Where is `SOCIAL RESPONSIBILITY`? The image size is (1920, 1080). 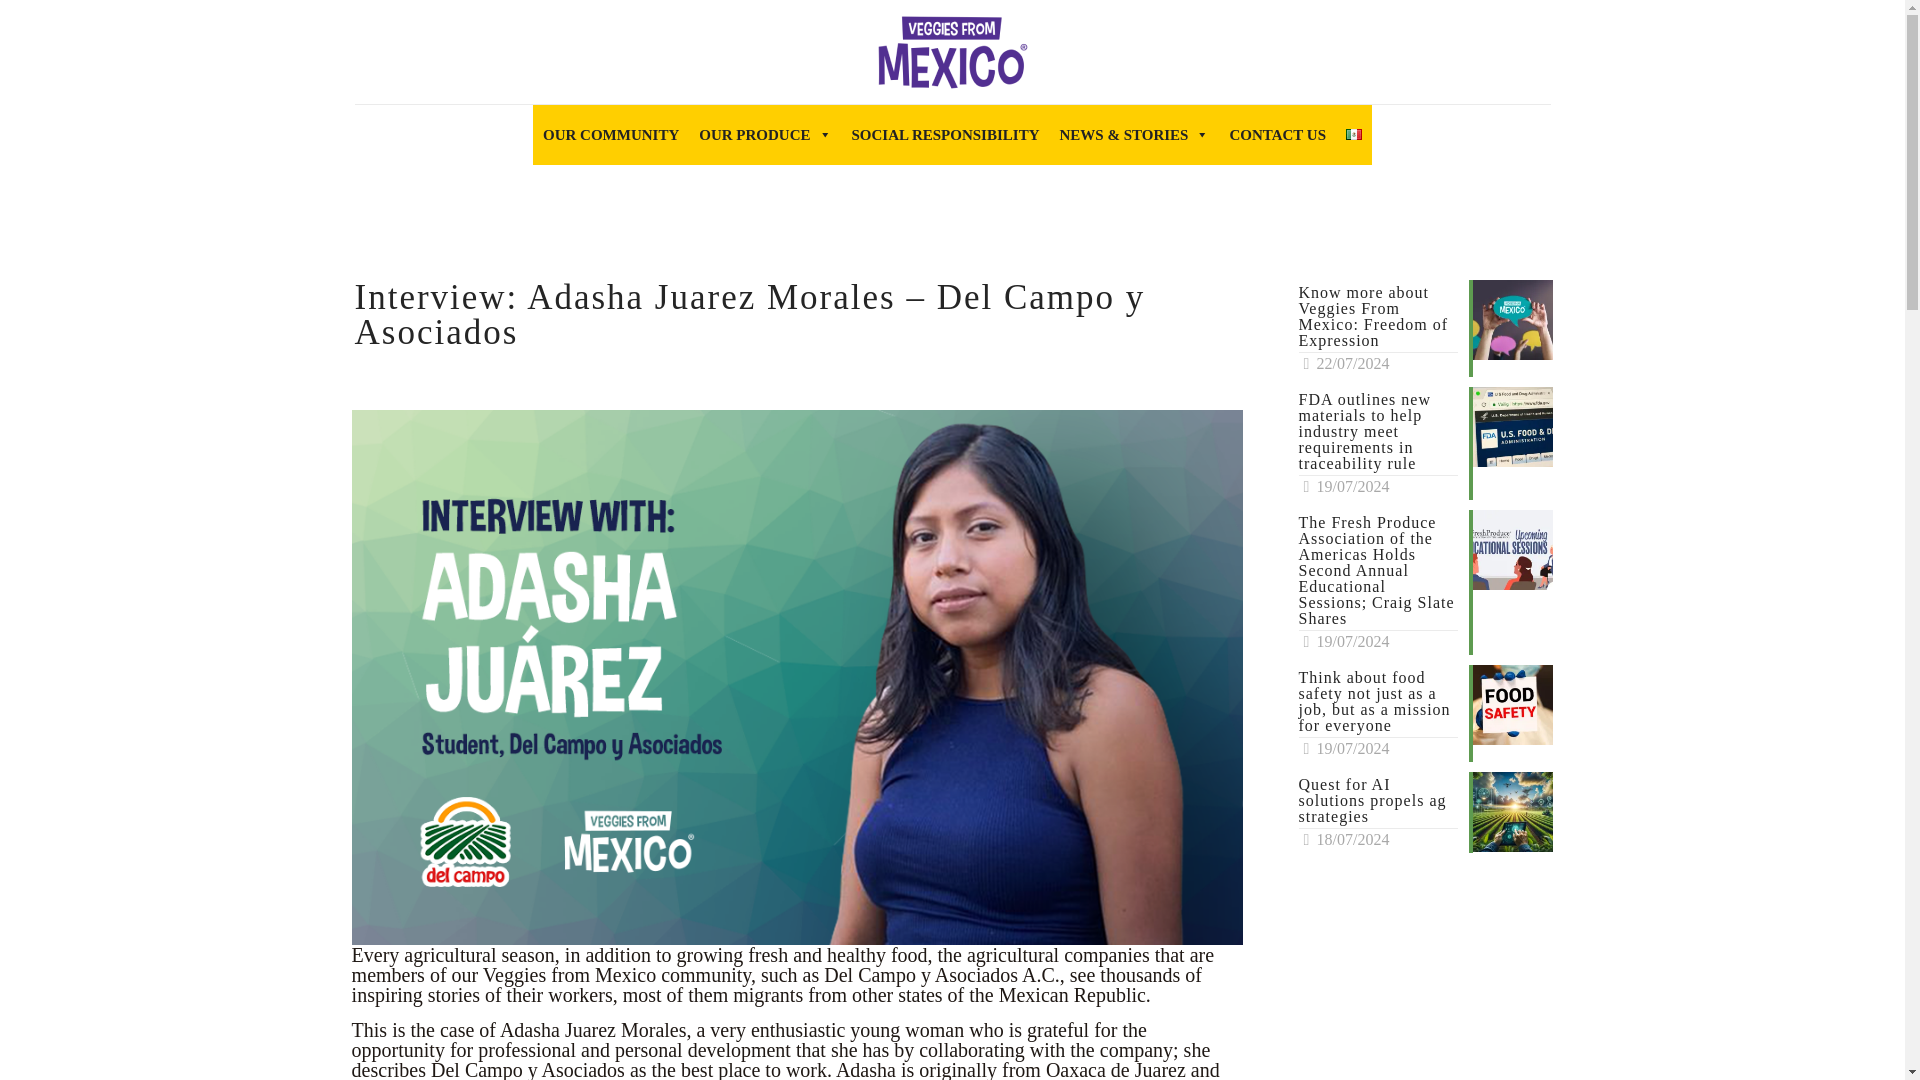 SOCIAL RESPONSIBILITY is located at coordinates (946, 134).